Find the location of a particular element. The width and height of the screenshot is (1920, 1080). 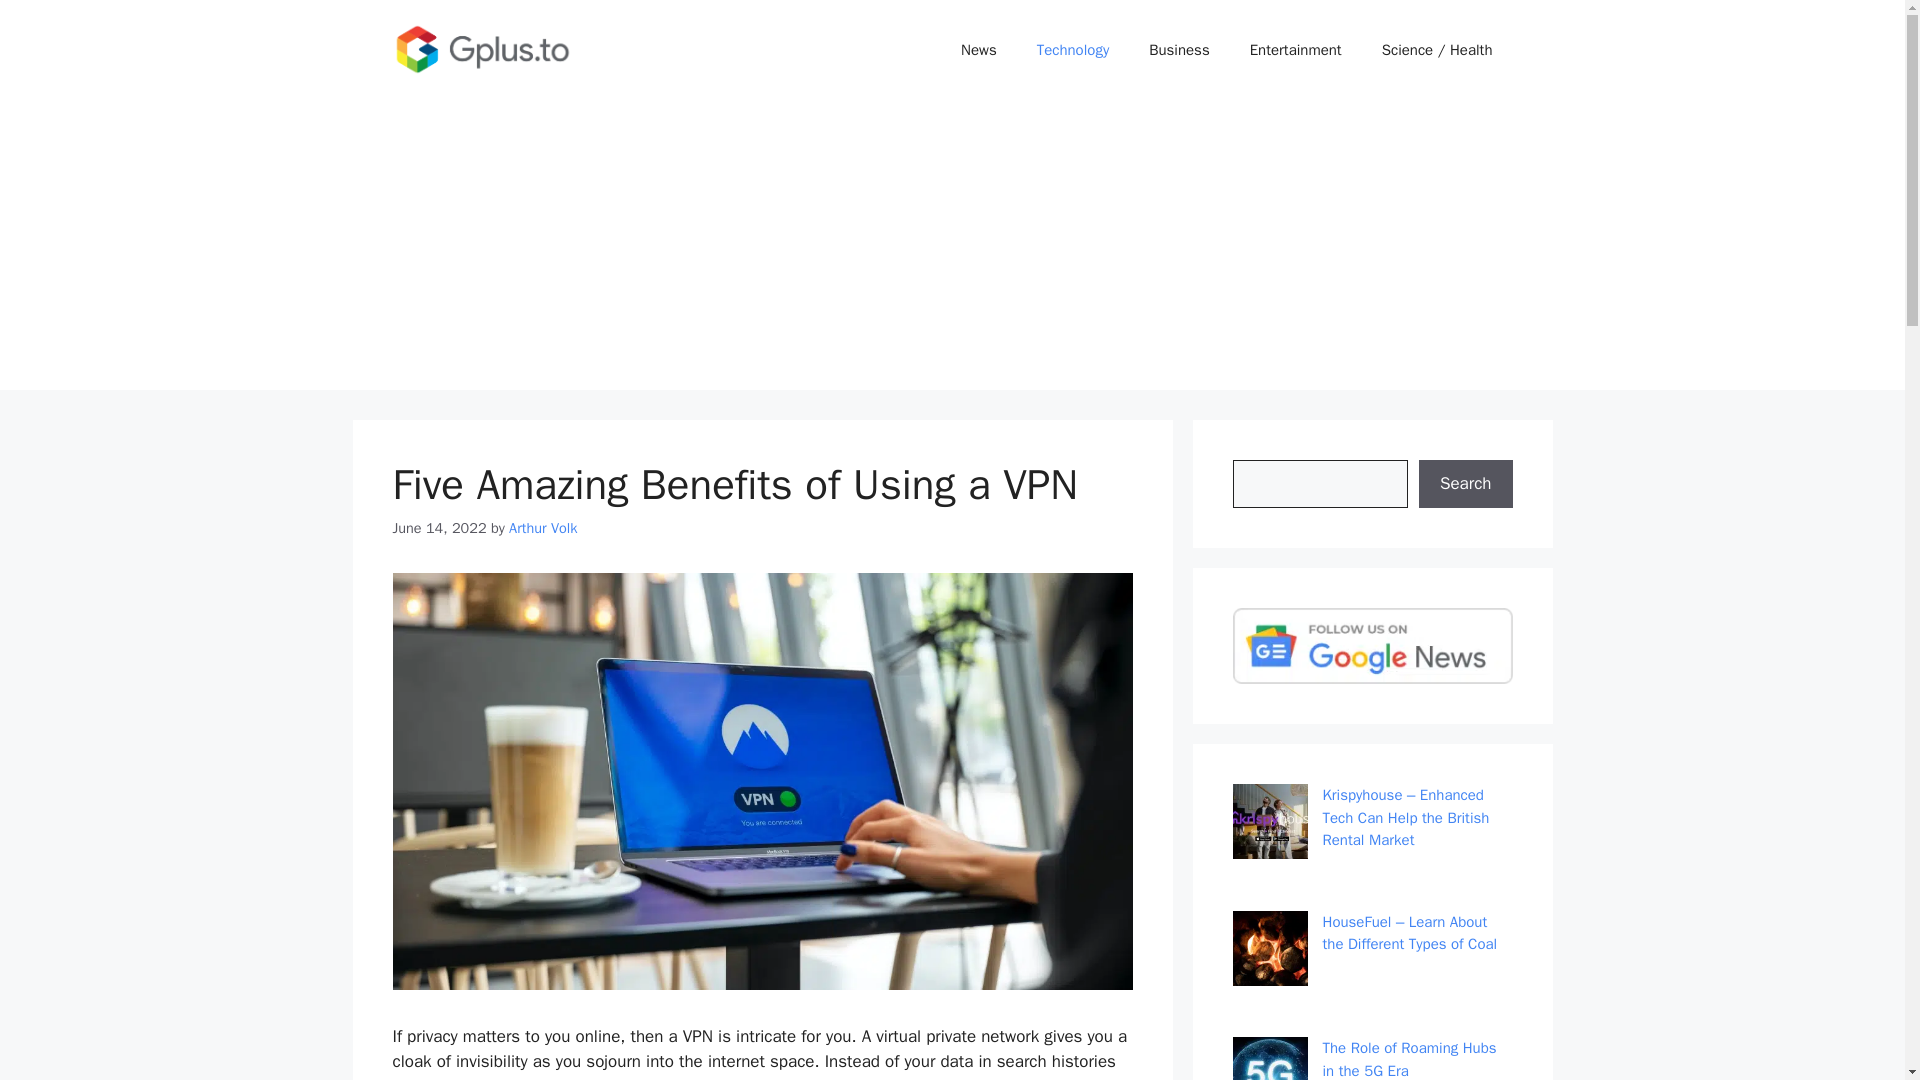

Business is located at coordinates (1179, 50).